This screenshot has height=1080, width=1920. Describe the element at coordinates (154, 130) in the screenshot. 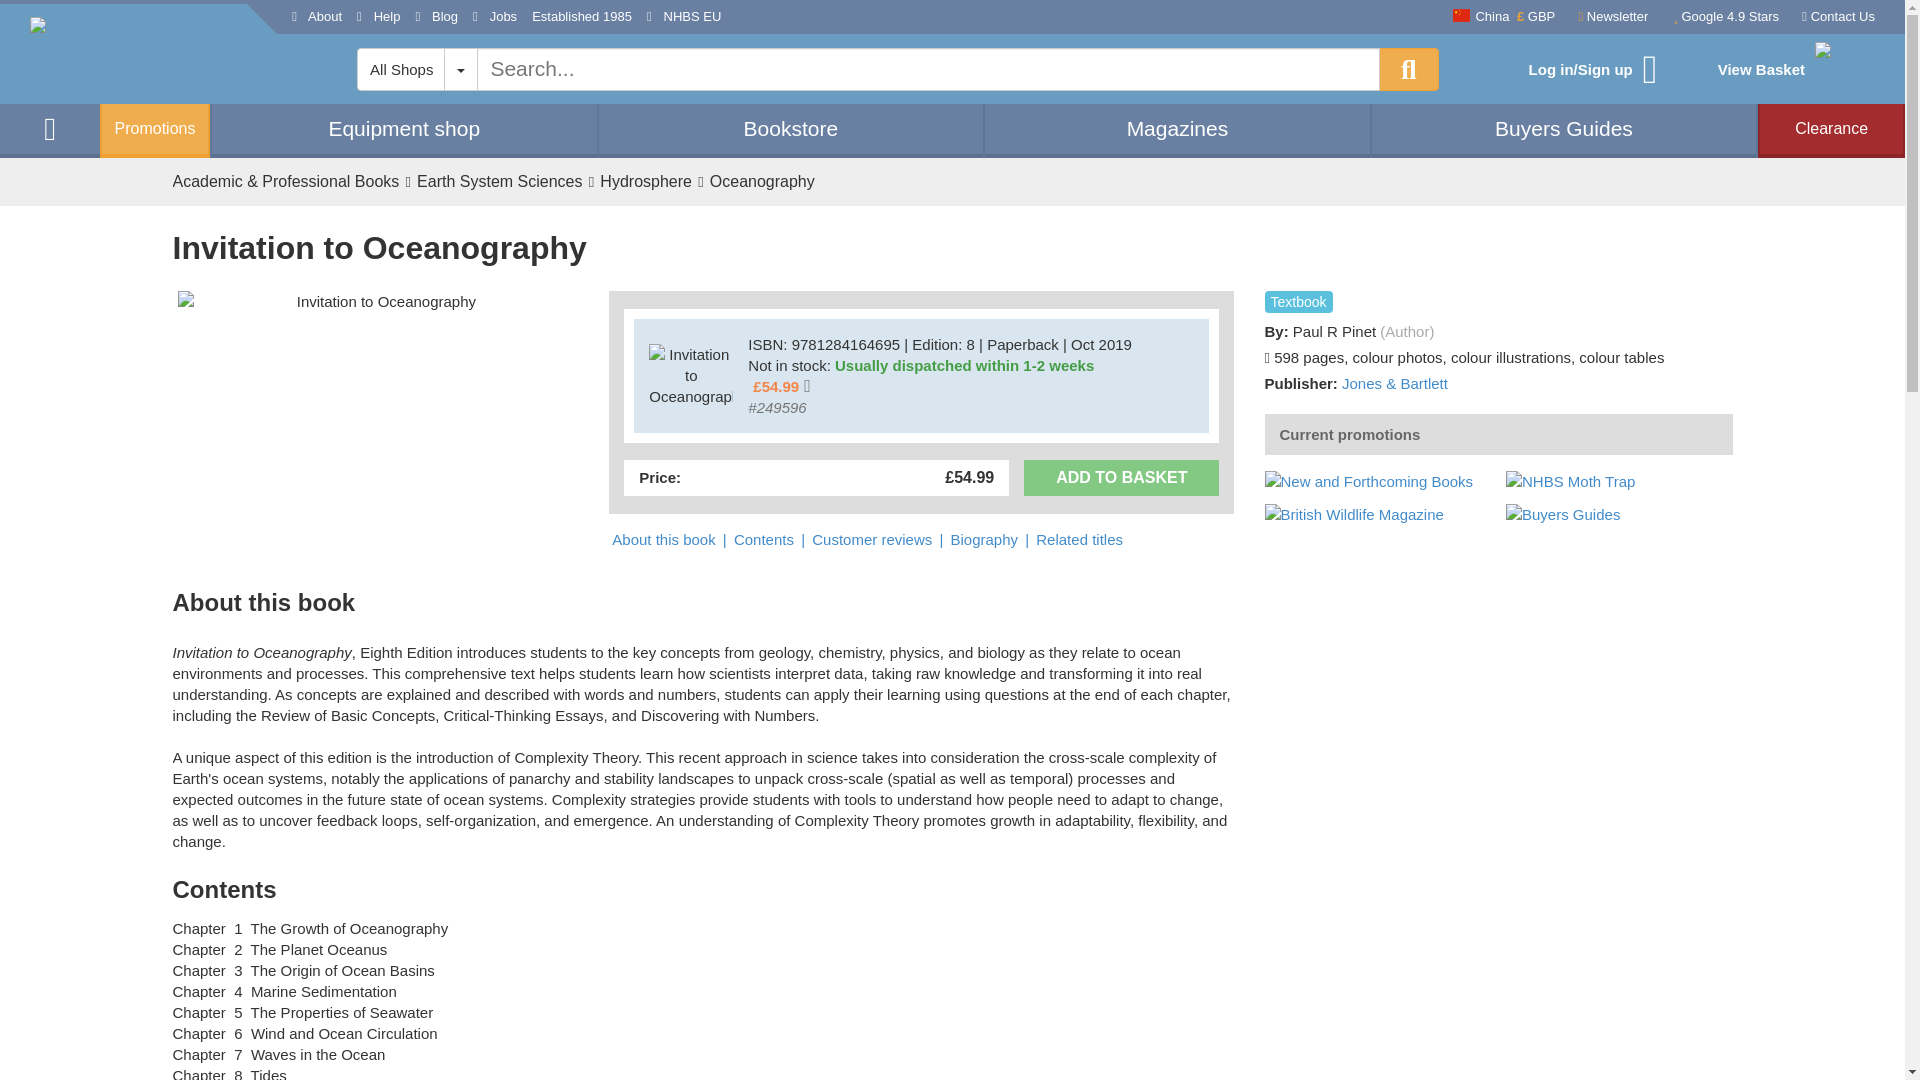

I see `Promotions` at that location.